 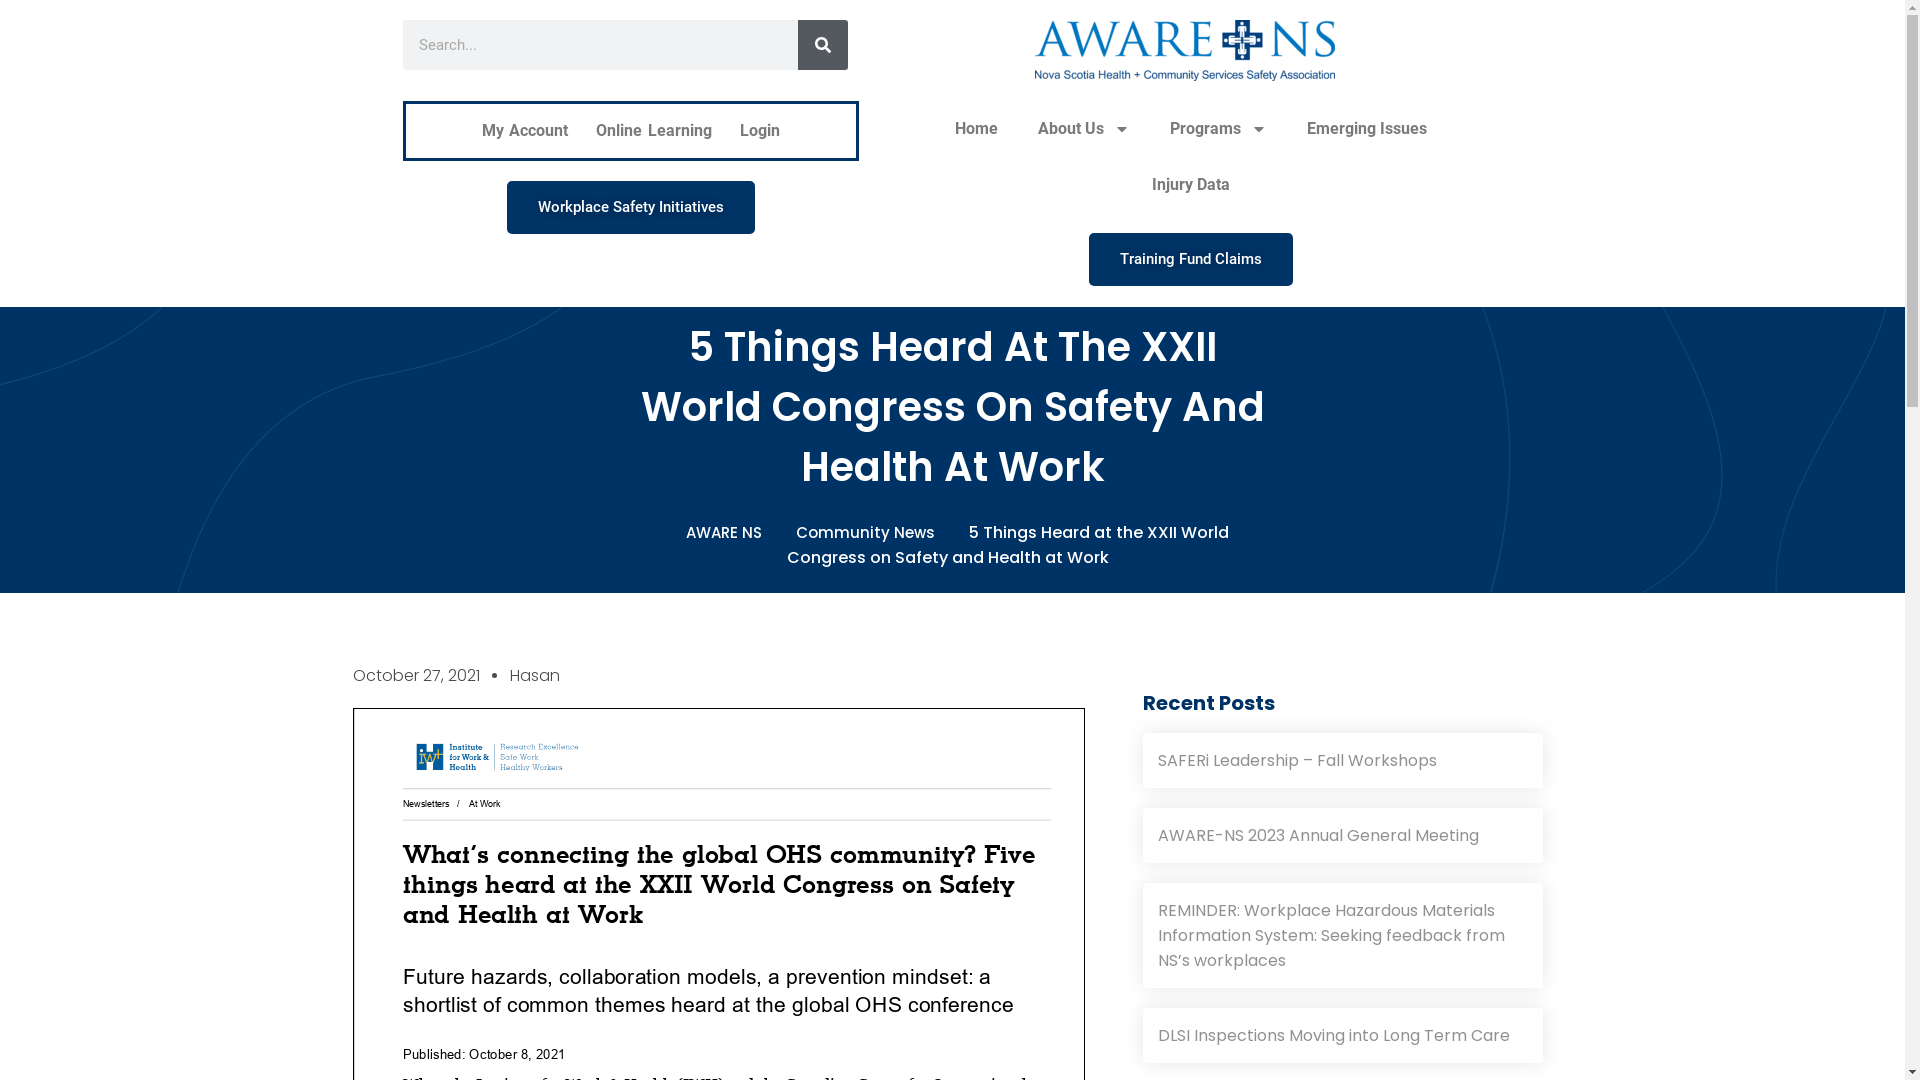 What do you see at coordinates (416, 676) in the screenshot?
I see `October 27, 2021` at bounding box center [416, 676].